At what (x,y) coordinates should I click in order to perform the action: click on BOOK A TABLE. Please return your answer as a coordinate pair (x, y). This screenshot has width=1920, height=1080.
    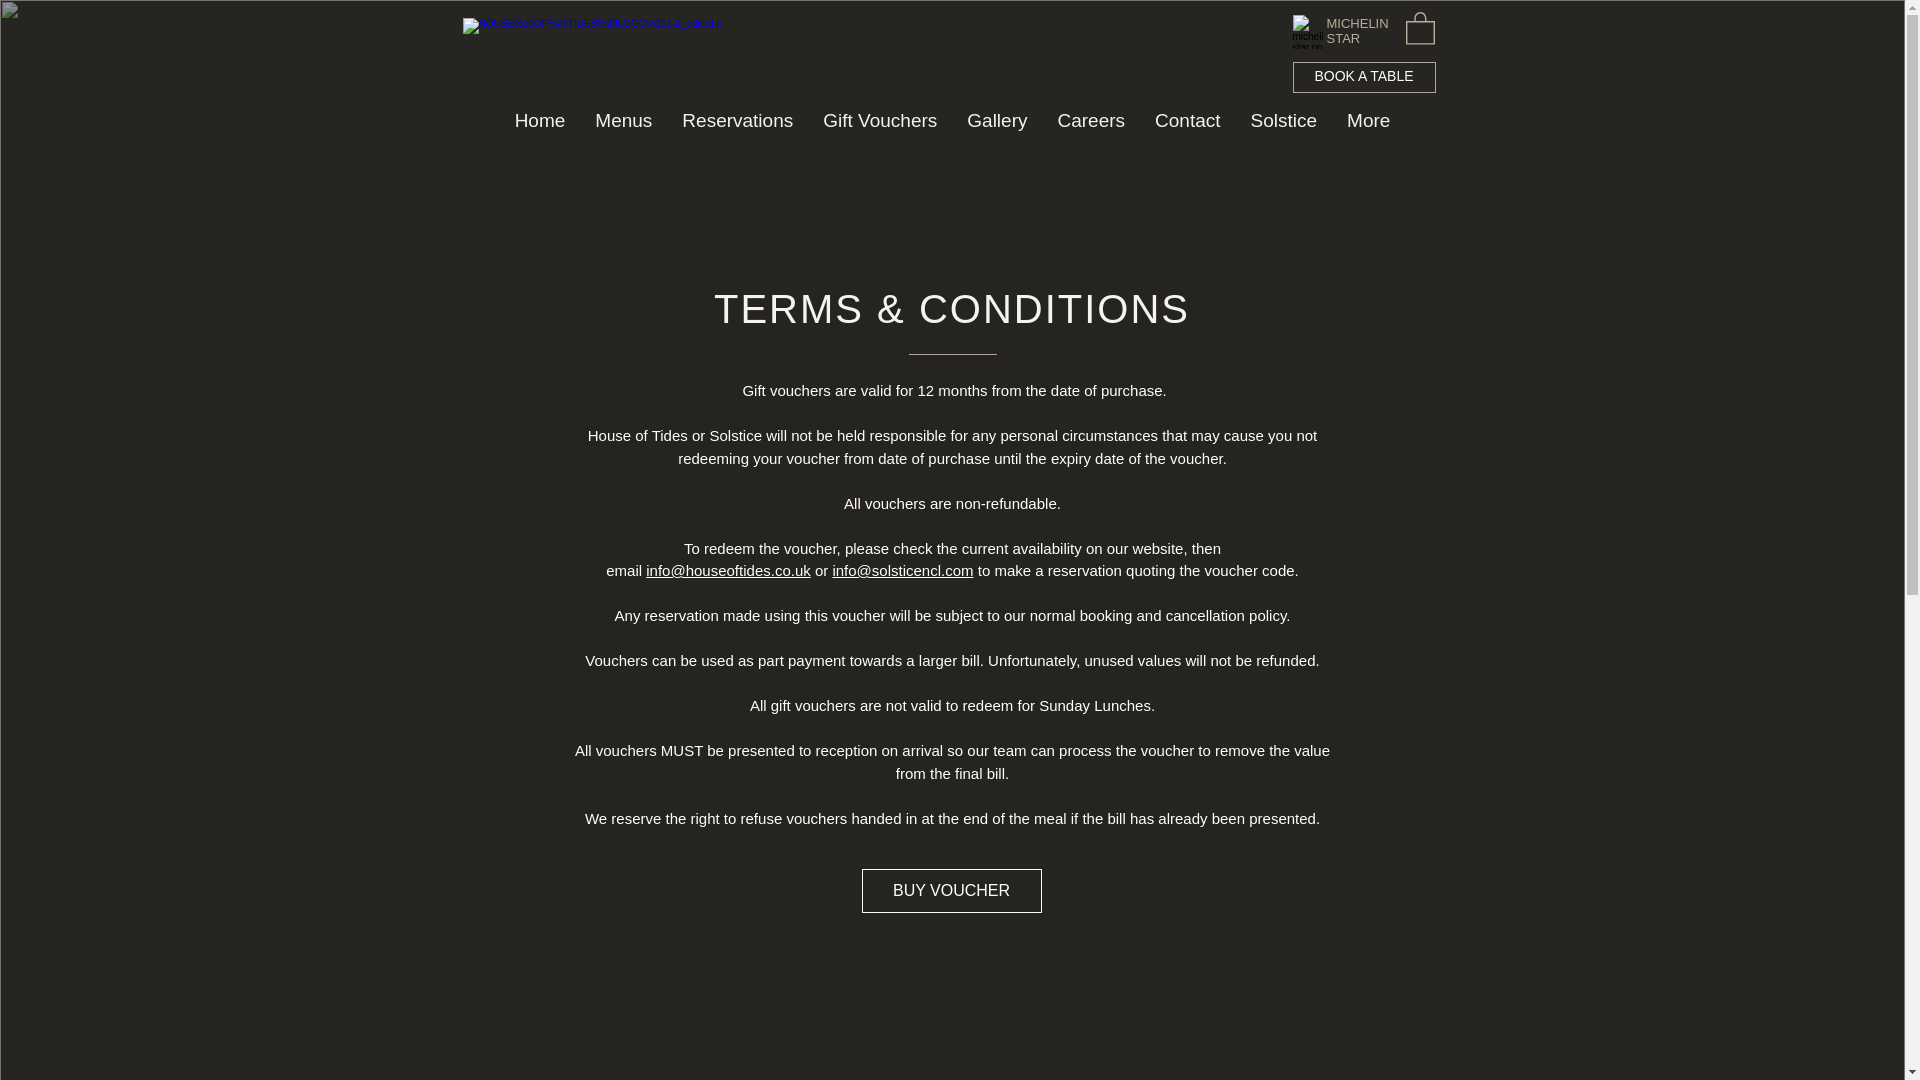
    Looking at the image, I should click on (1363, 76).